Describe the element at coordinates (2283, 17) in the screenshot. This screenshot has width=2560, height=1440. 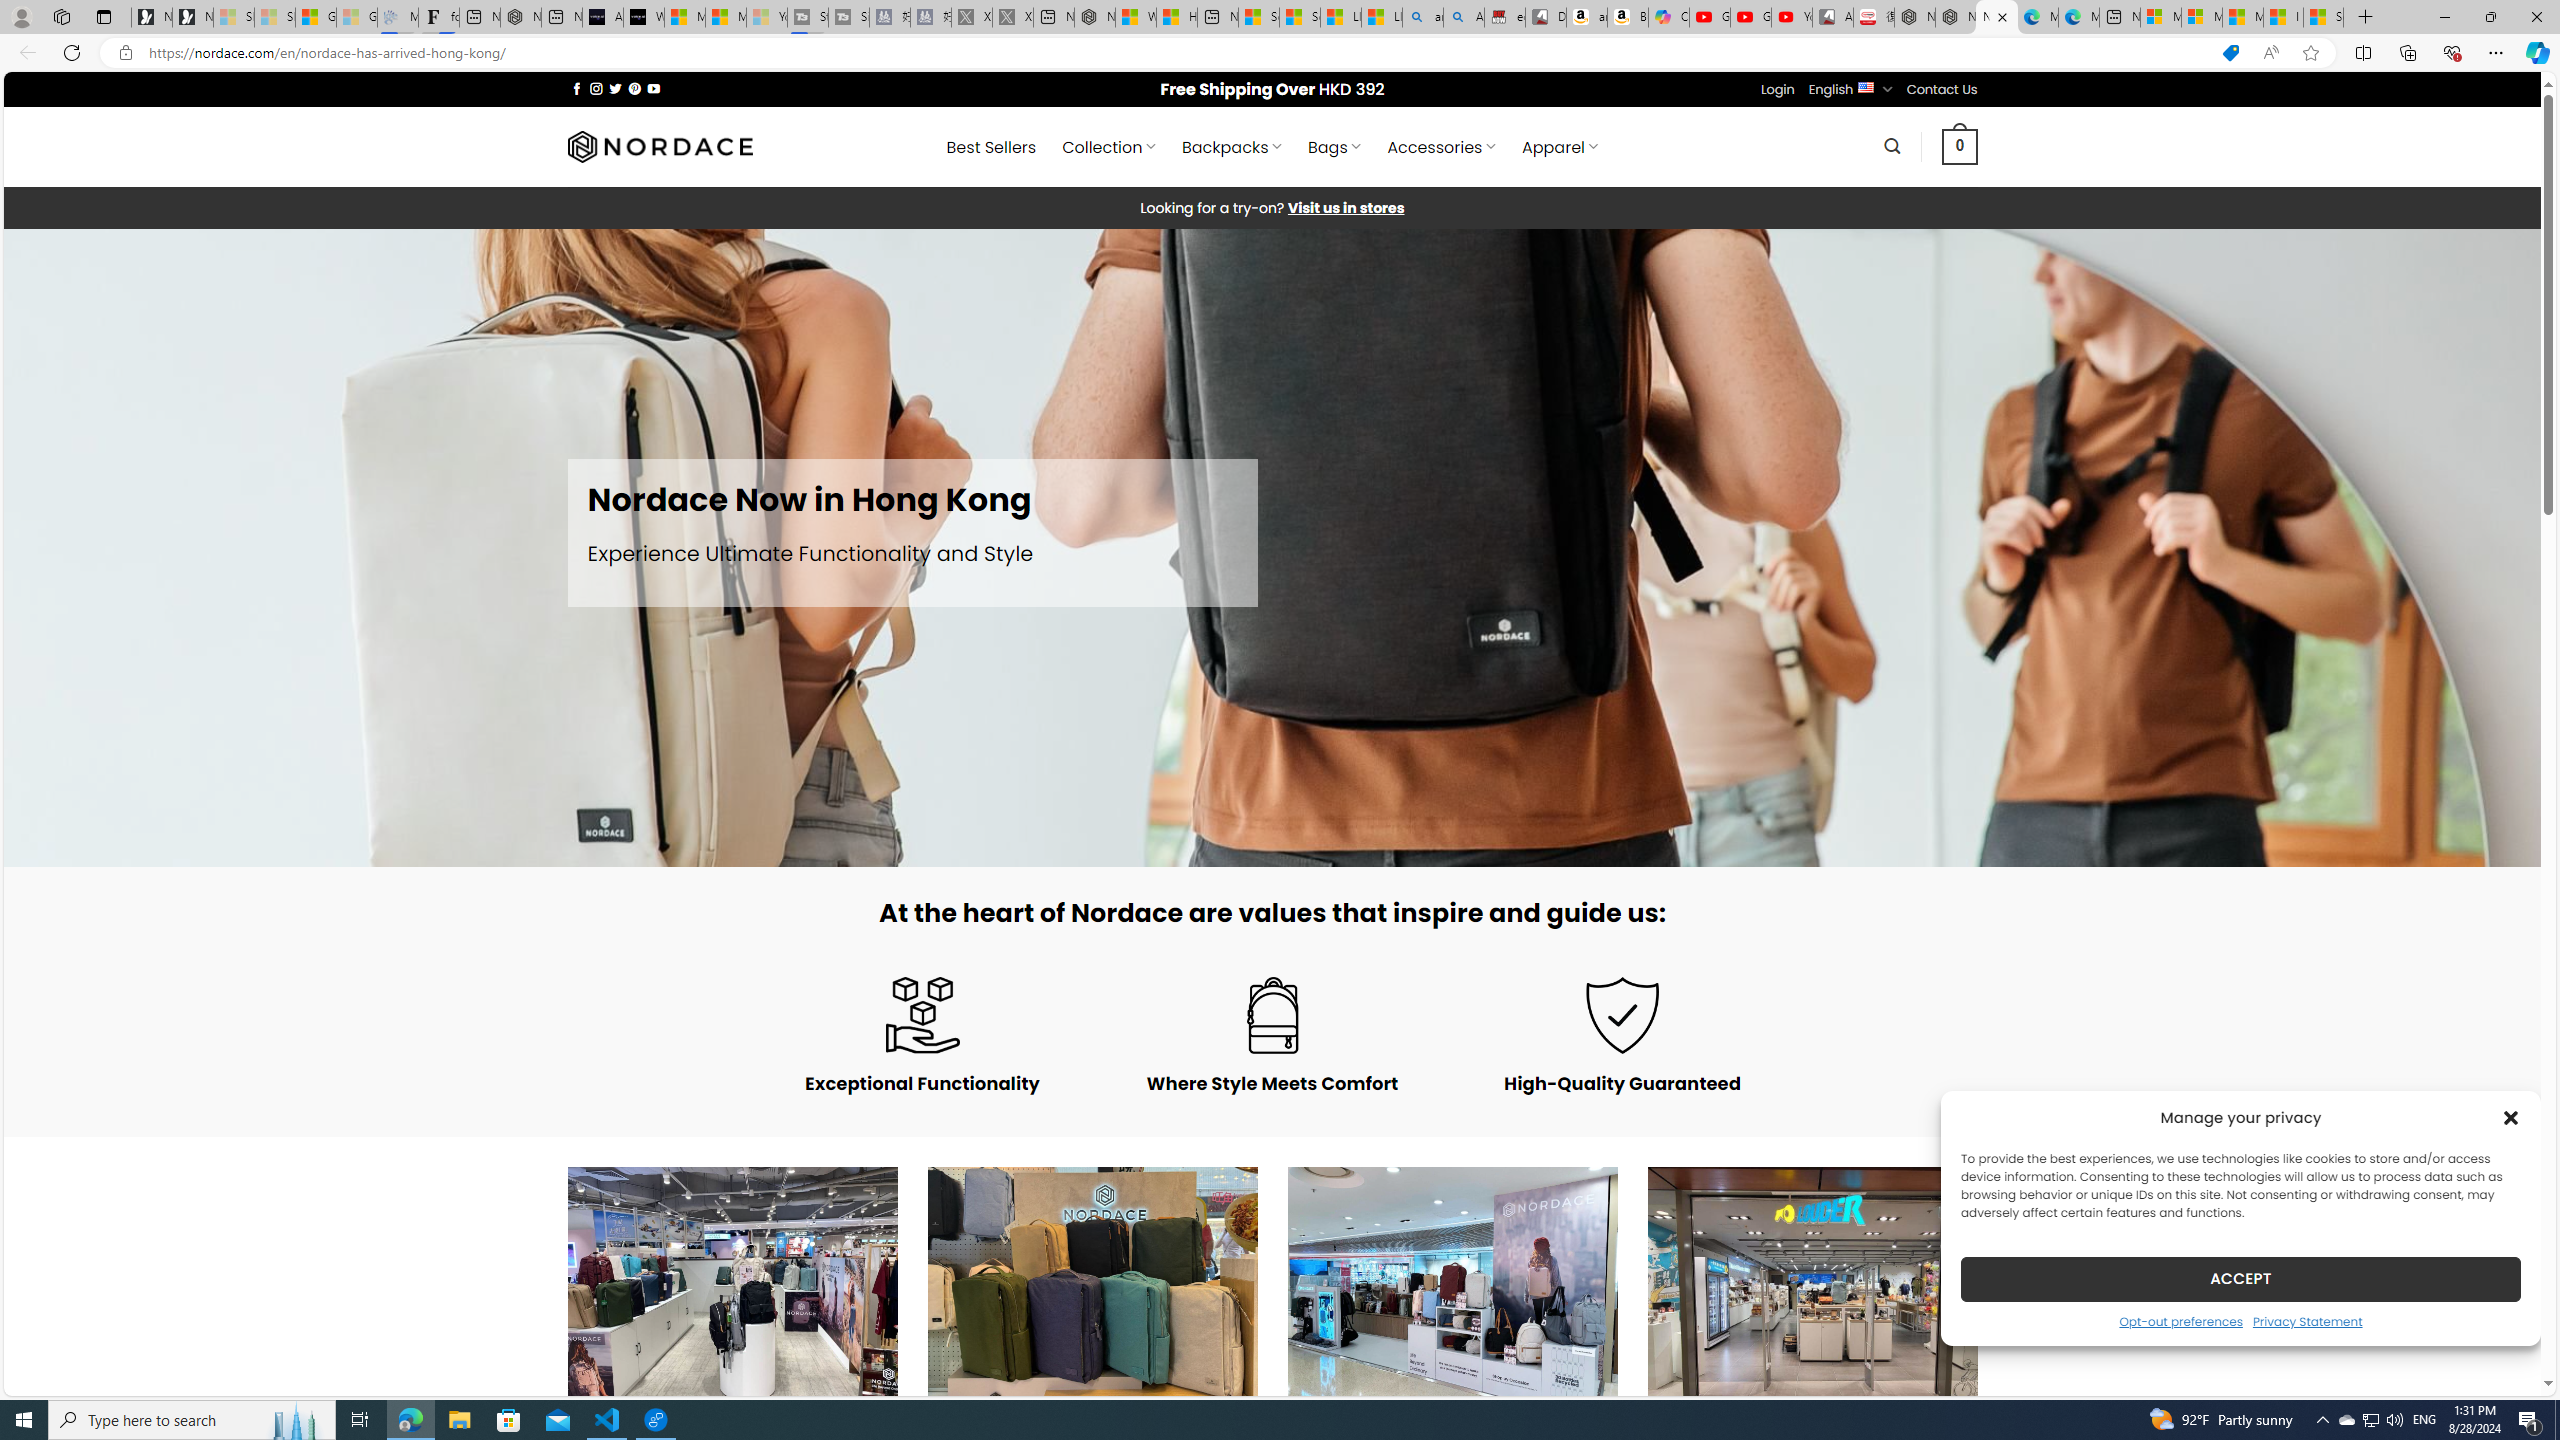
I see `I Gained 20 Pounds of Muscle in 30 Days! | Watch` at that location.